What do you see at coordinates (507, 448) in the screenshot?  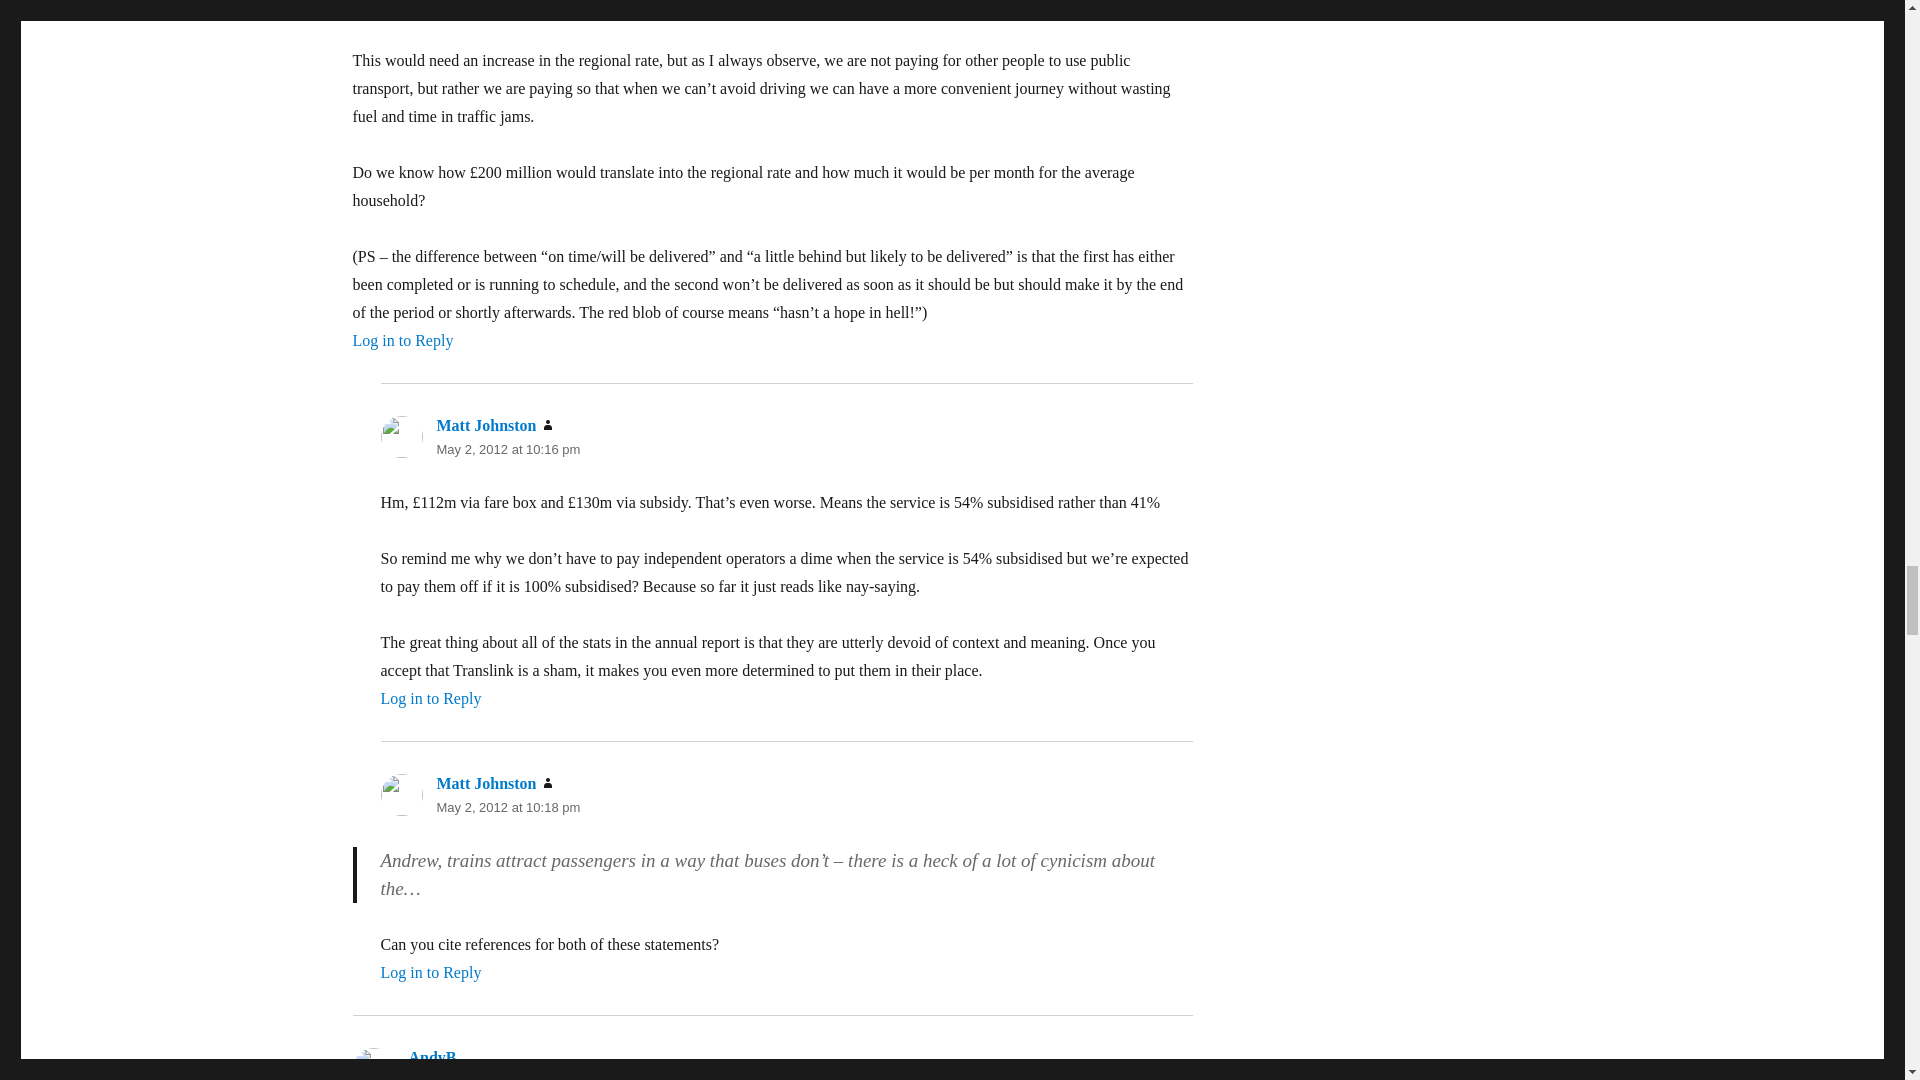 I see `May 2, 2012 at 10:16 pm` at bounding box center [507, 448].